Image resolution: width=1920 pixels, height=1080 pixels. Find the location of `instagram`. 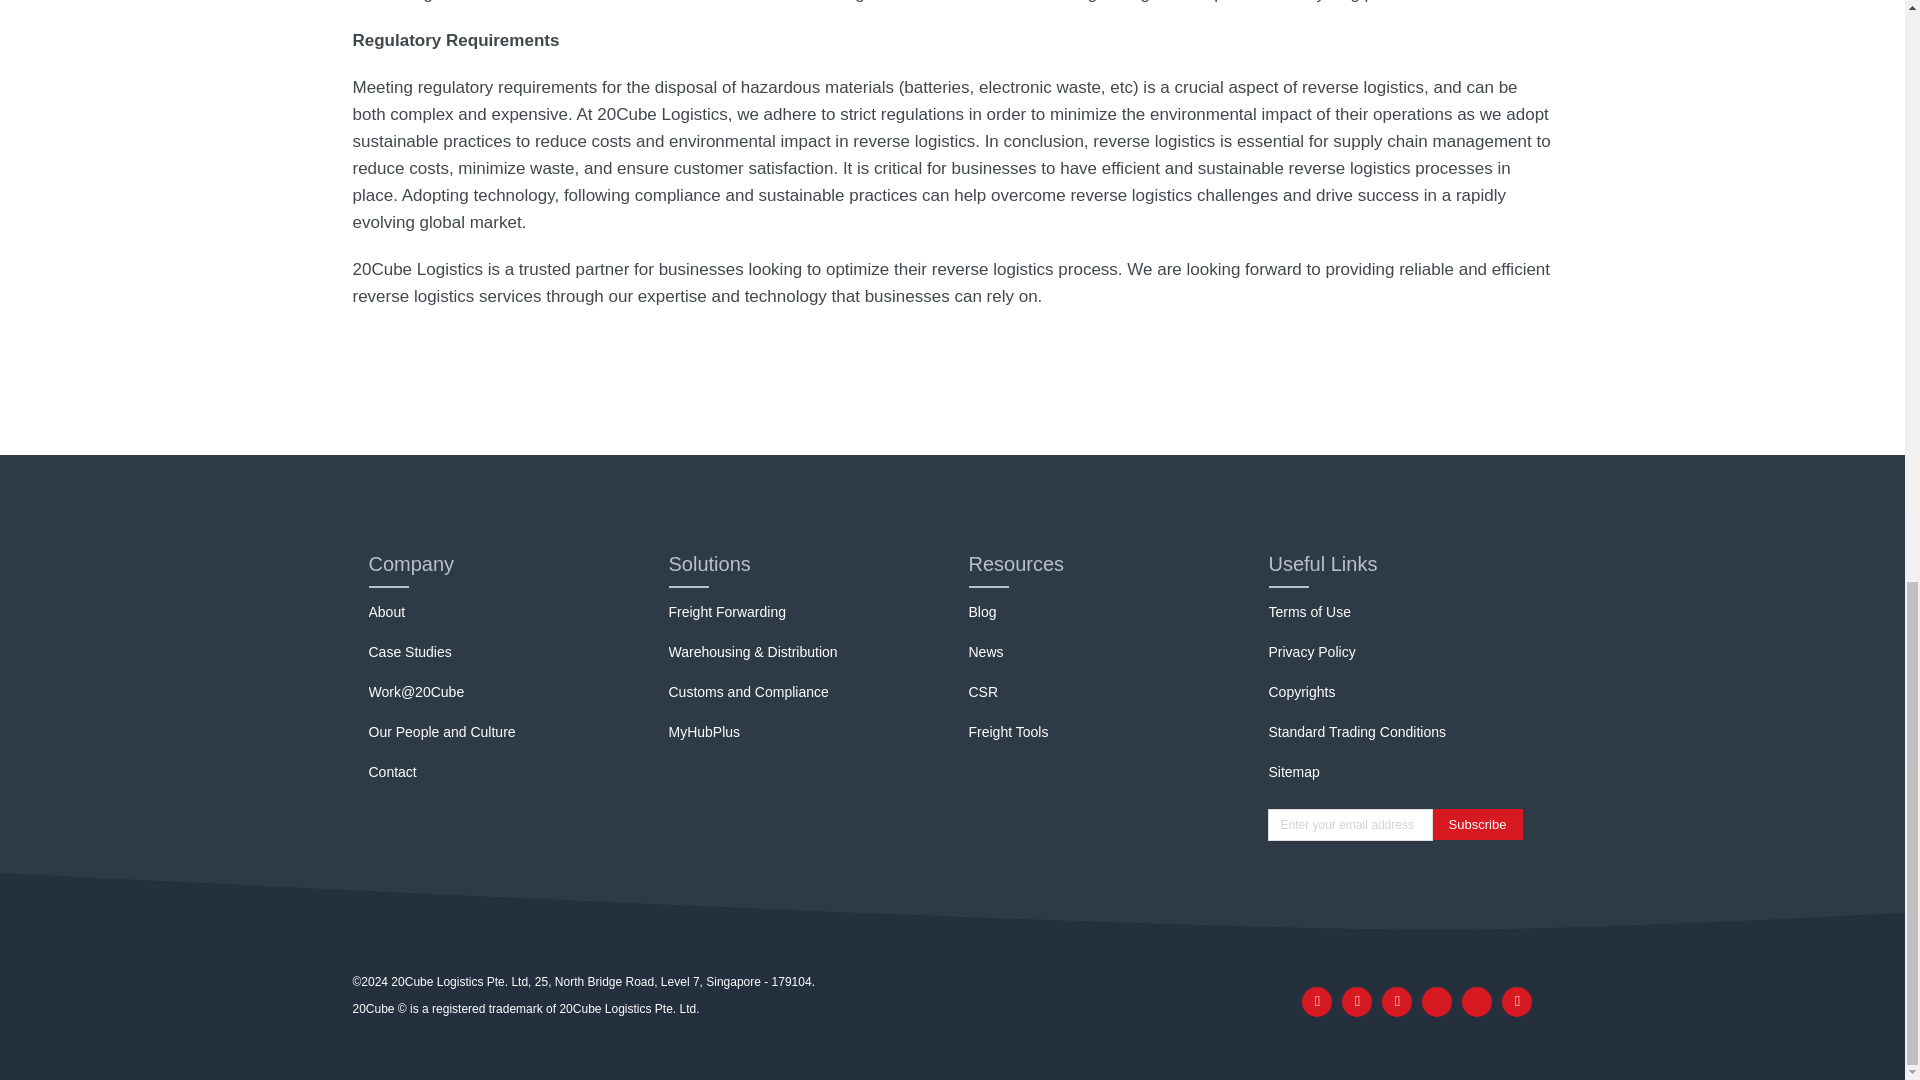

instagram is located at coordinates (1476, 1002).